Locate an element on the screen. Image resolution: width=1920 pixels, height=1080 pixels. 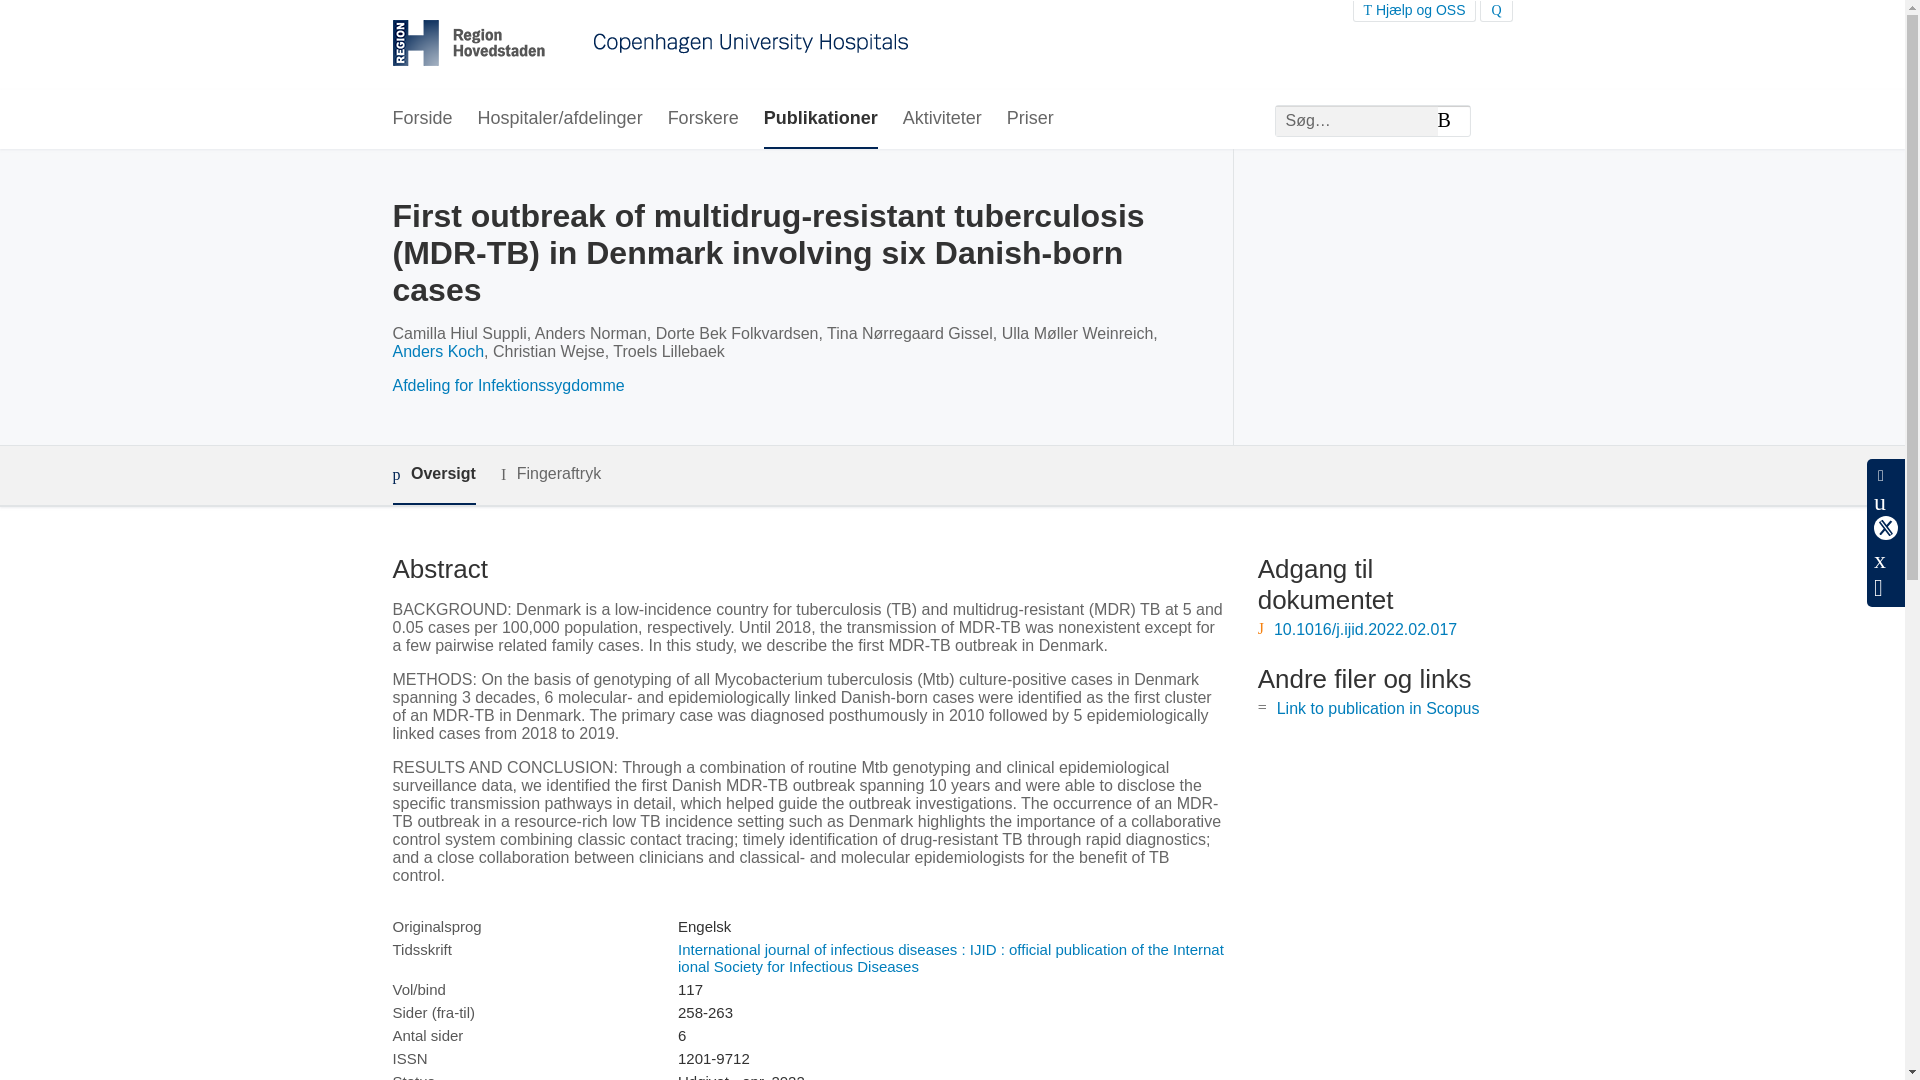
Region Hovedstadens forskningsportal Forside is located at coordinates (650, 45).